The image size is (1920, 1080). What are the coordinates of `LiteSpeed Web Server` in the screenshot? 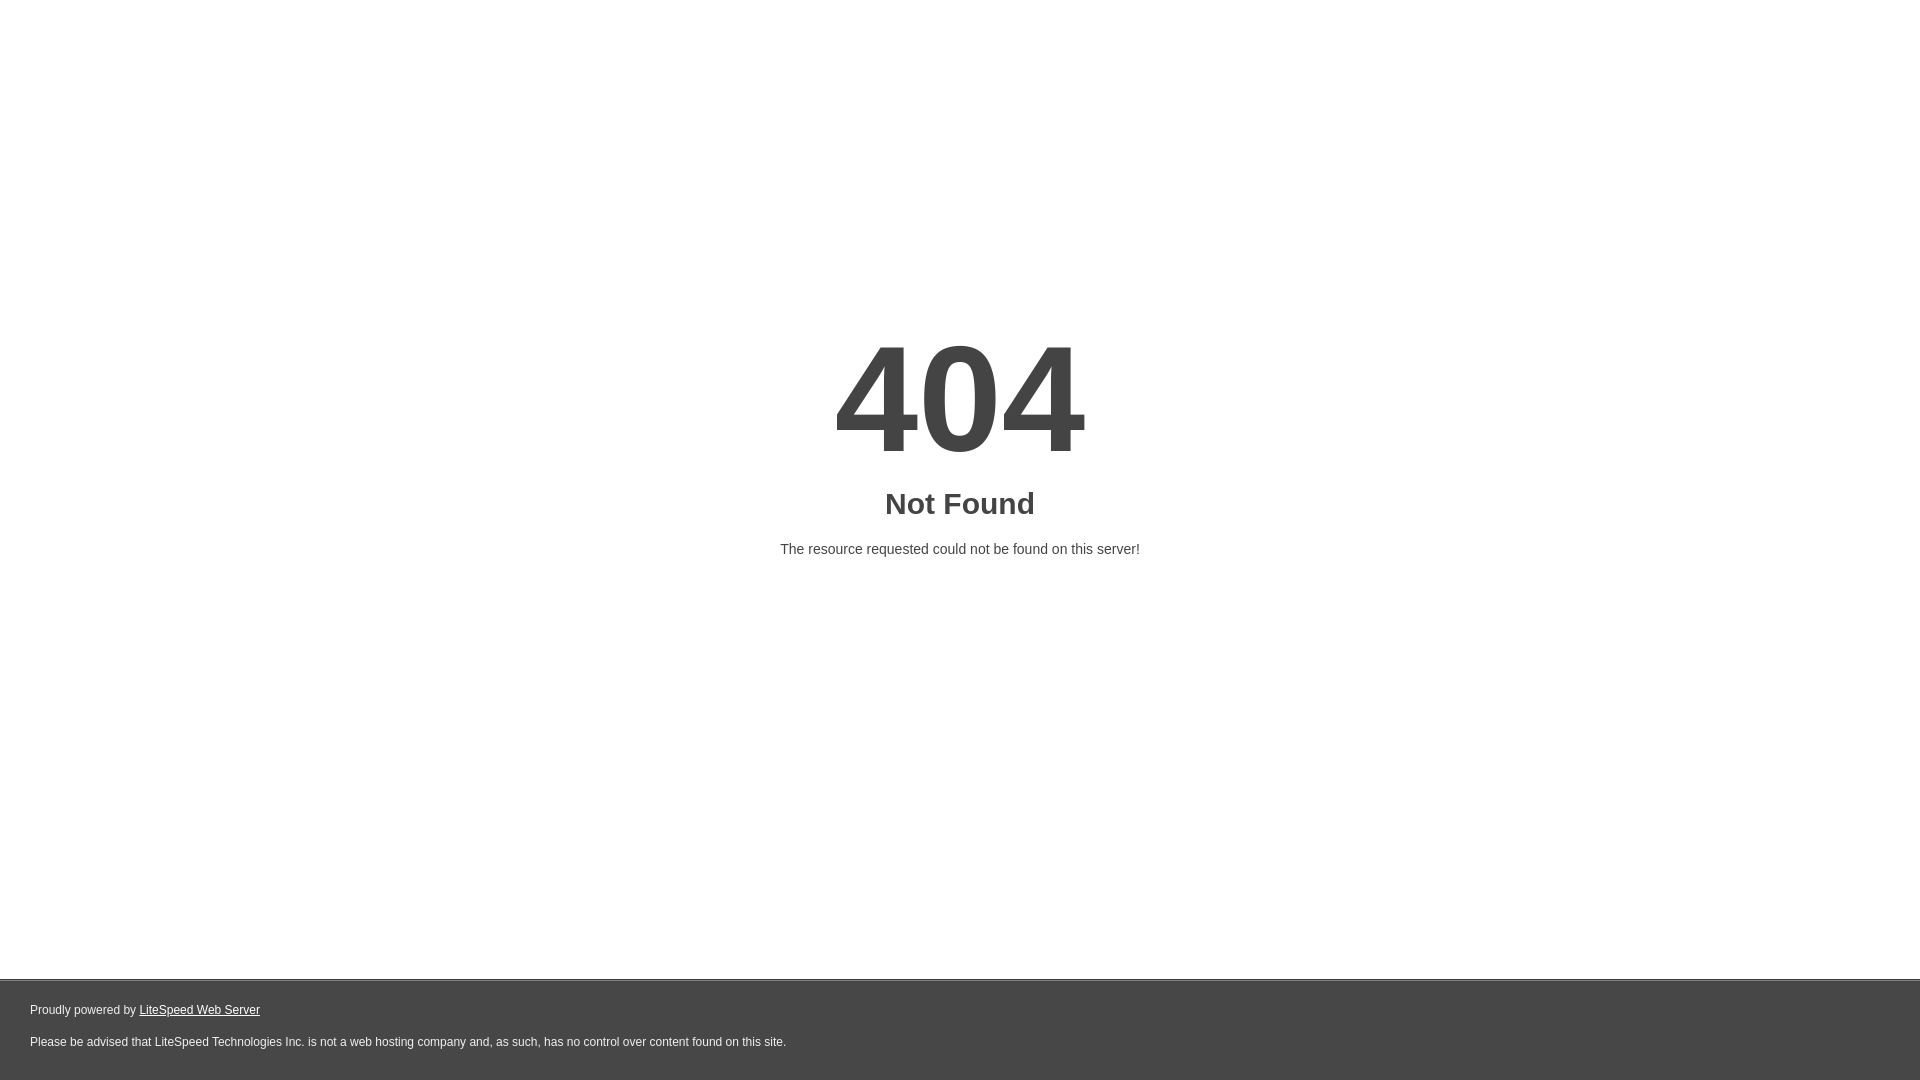 It's located at (200, 1010).